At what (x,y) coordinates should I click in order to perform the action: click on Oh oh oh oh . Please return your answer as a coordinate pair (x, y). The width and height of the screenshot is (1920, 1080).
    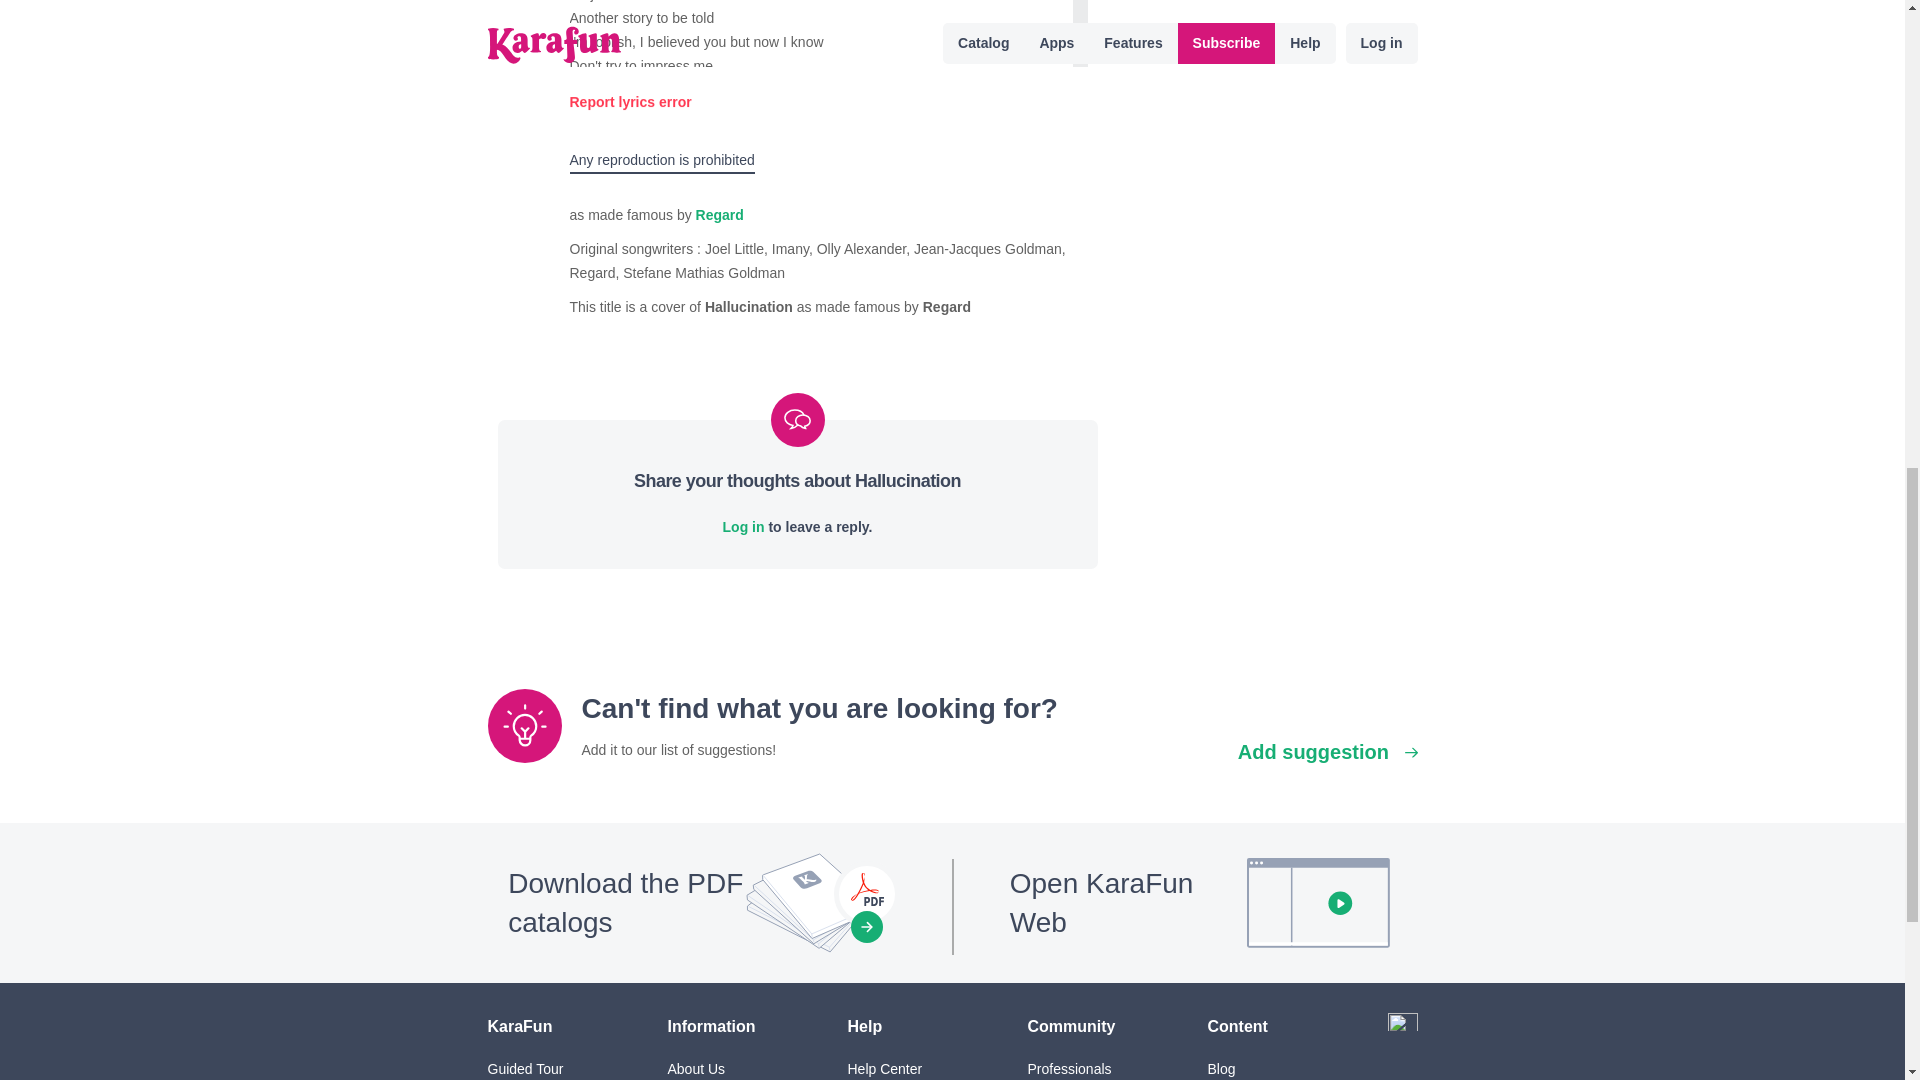
    Looking at the image, I should click on (822, 233).